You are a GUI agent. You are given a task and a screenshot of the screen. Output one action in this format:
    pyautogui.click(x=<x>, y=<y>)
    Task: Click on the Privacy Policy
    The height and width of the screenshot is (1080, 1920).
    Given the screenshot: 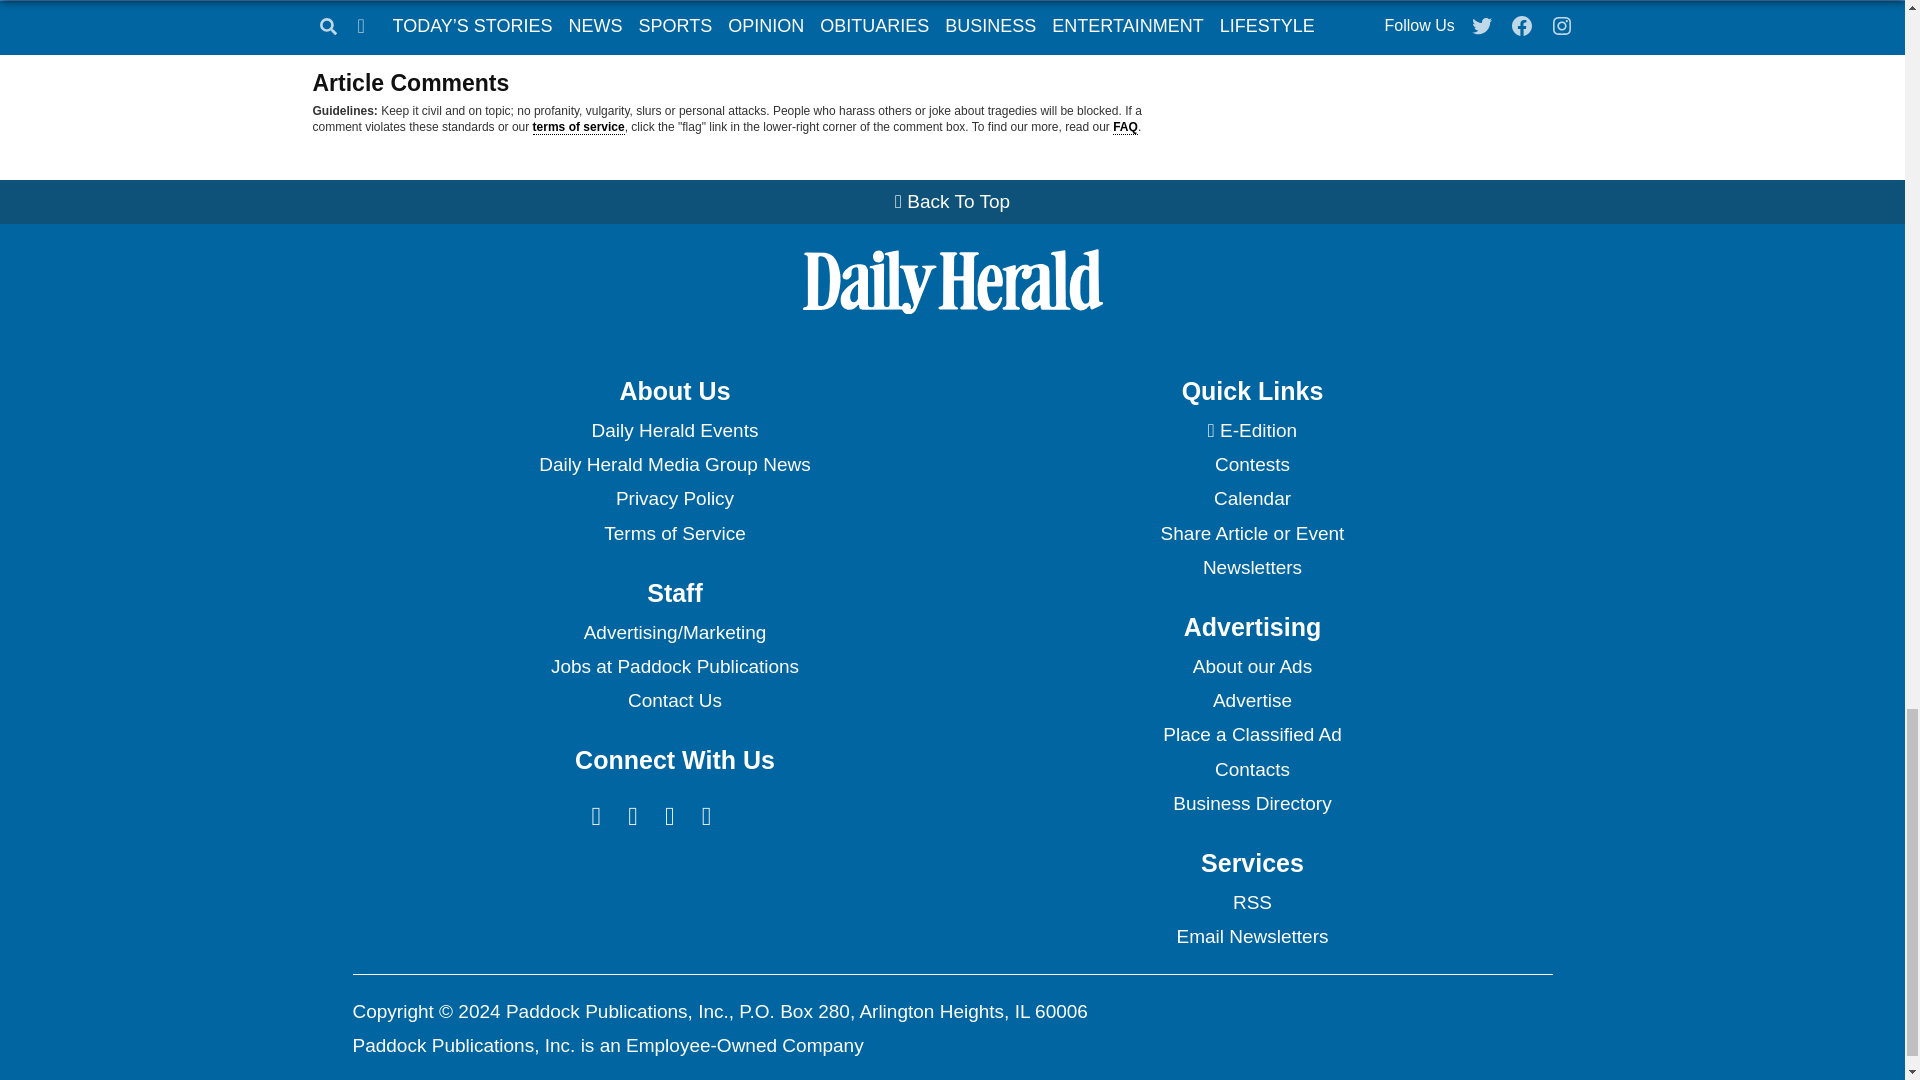 What is the action you would take?
    pyautogui.click(x=674, y=498)
    